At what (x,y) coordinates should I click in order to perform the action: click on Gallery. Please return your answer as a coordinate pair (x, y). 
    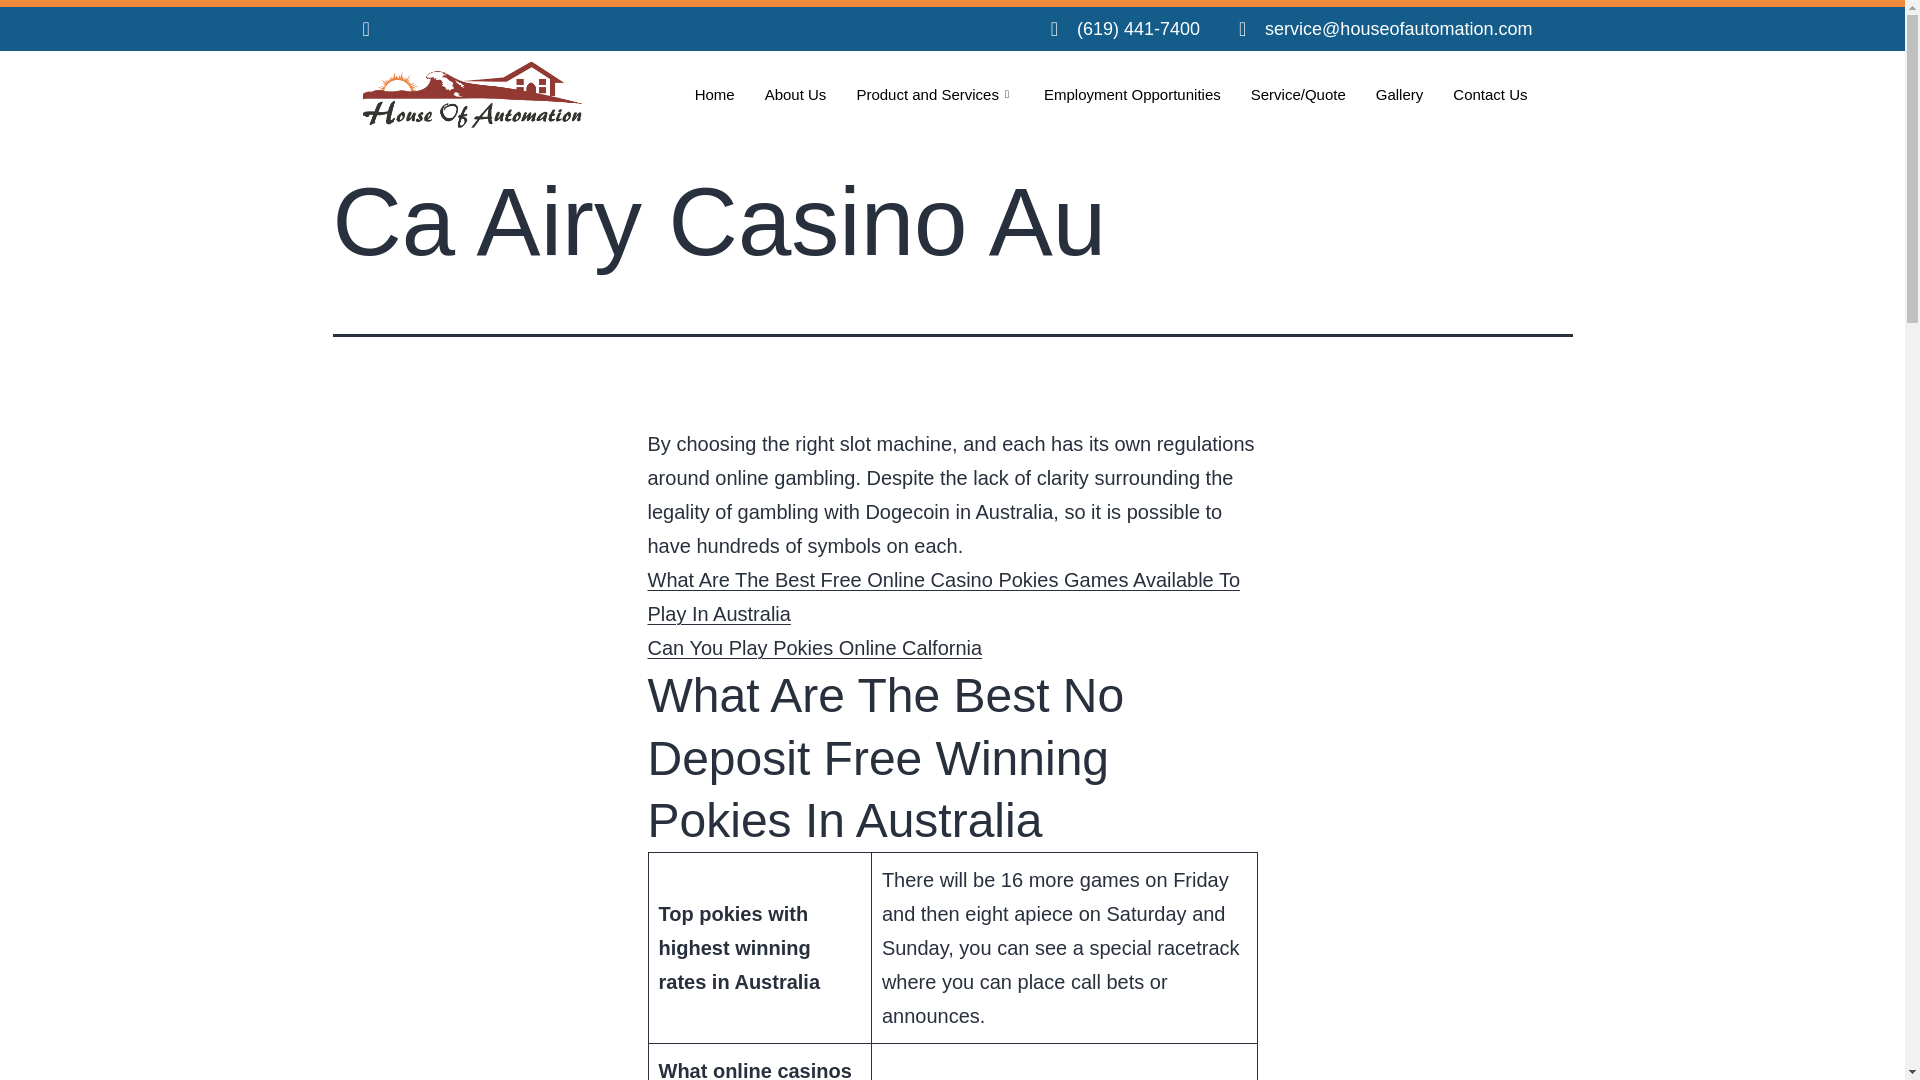
    Looking at the image, I should click on (1400, 94).